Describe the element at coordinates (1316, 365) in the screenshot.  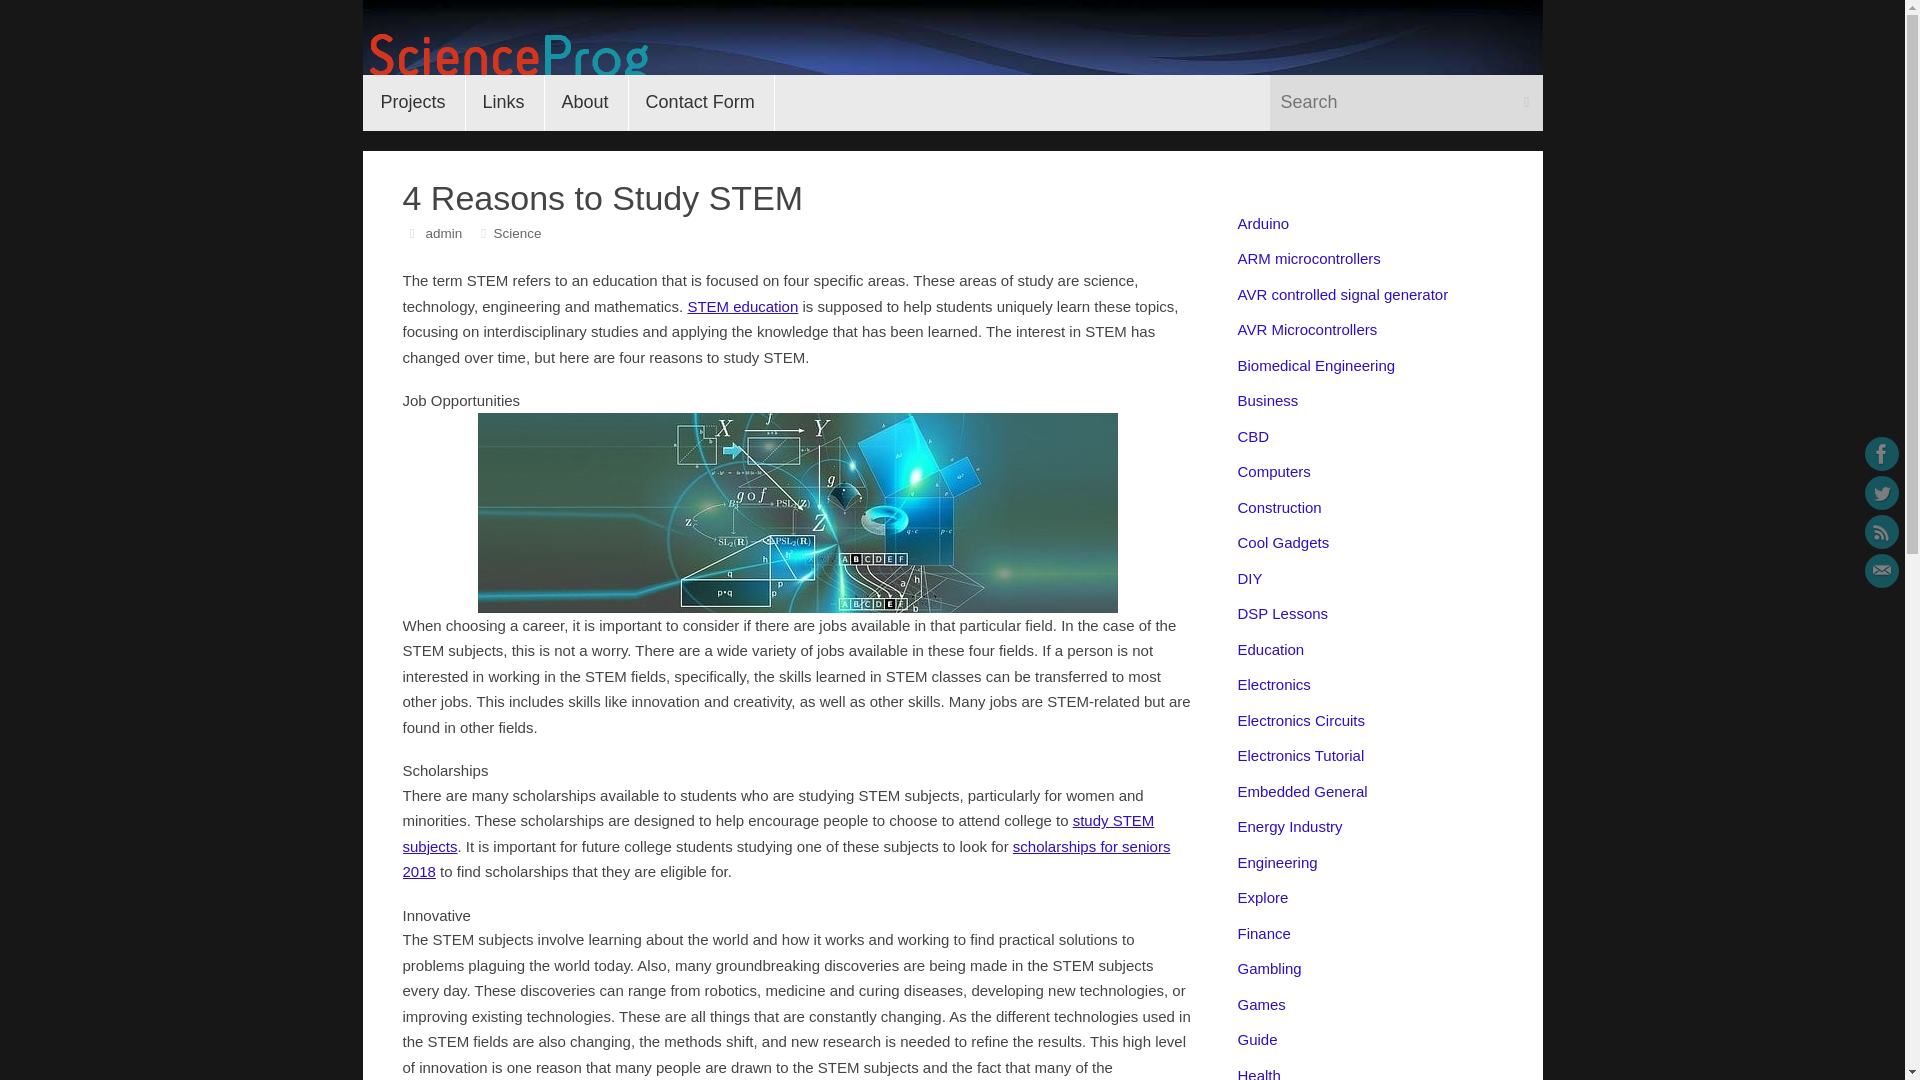
I see `Biomedical Engineering` at that location.